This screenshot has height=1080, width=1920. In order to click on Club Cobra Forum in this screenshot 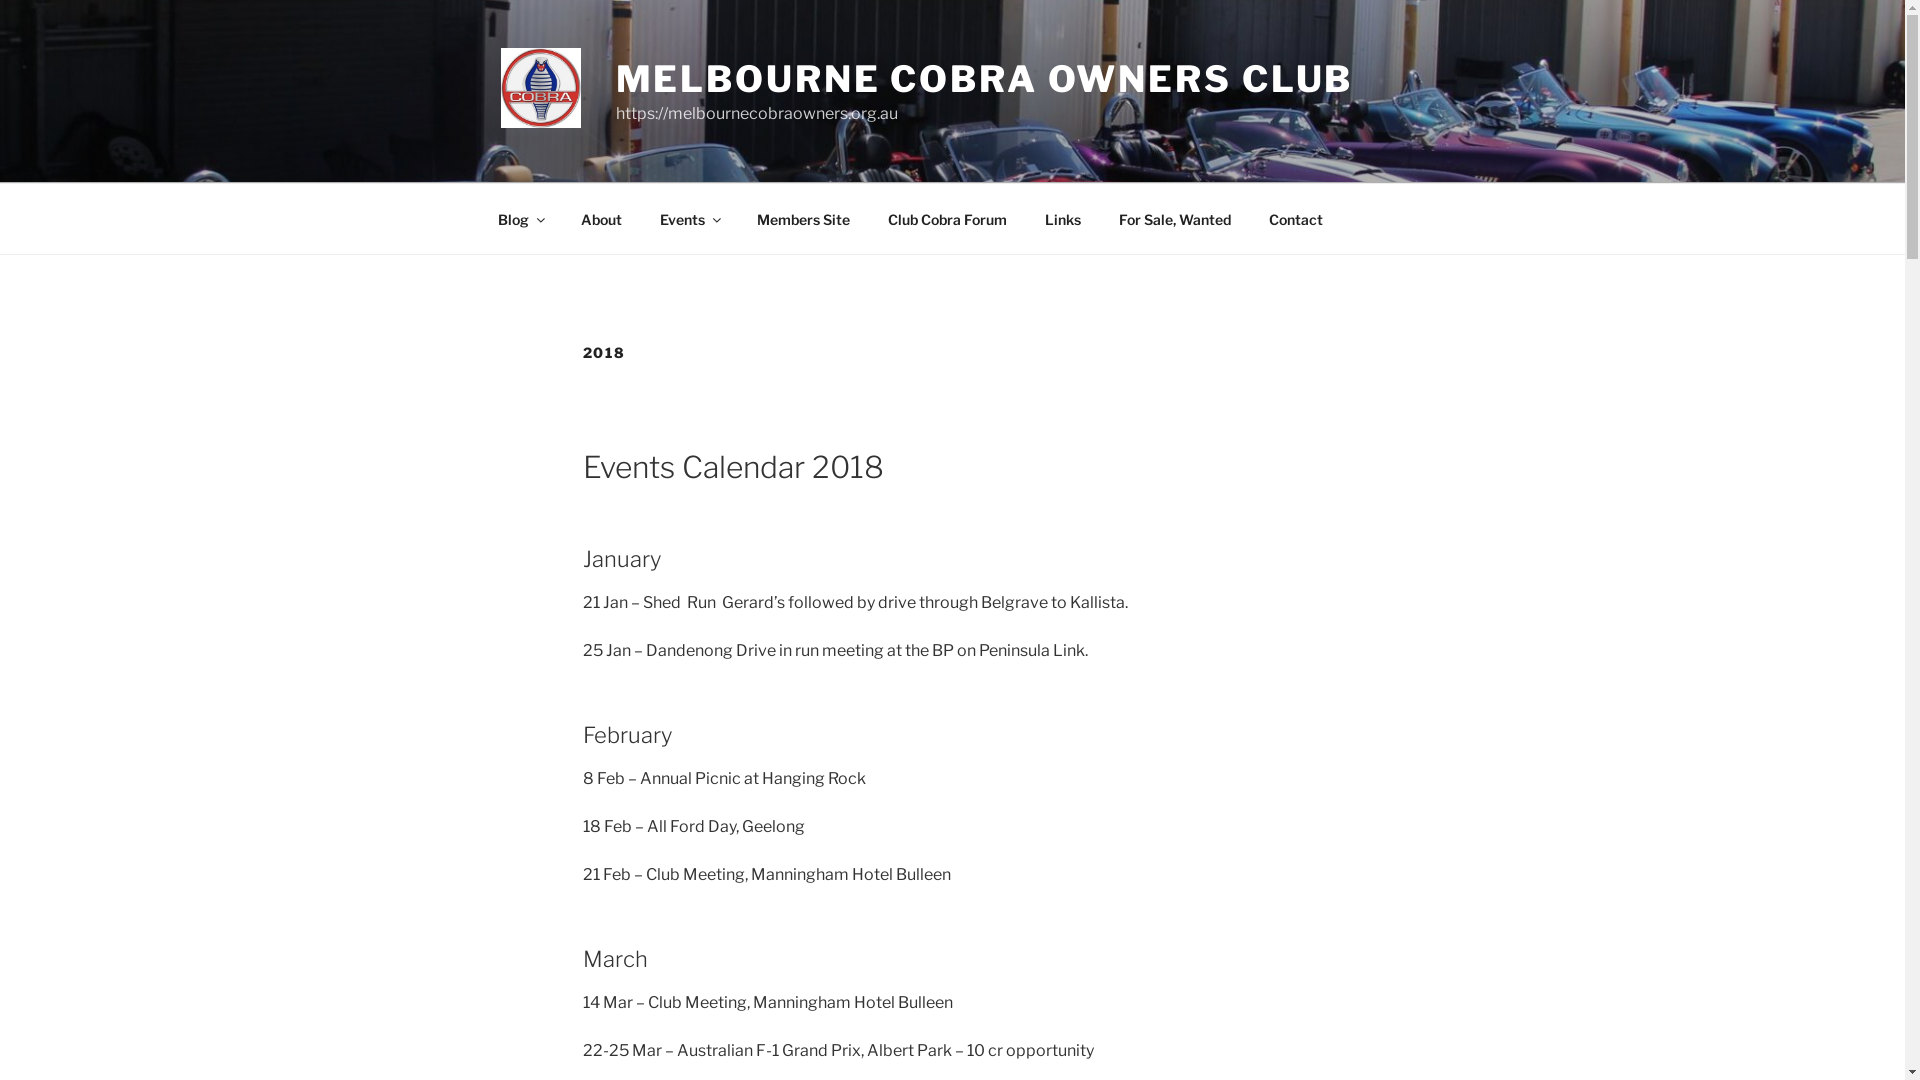, I will do `click(947, 218)`.